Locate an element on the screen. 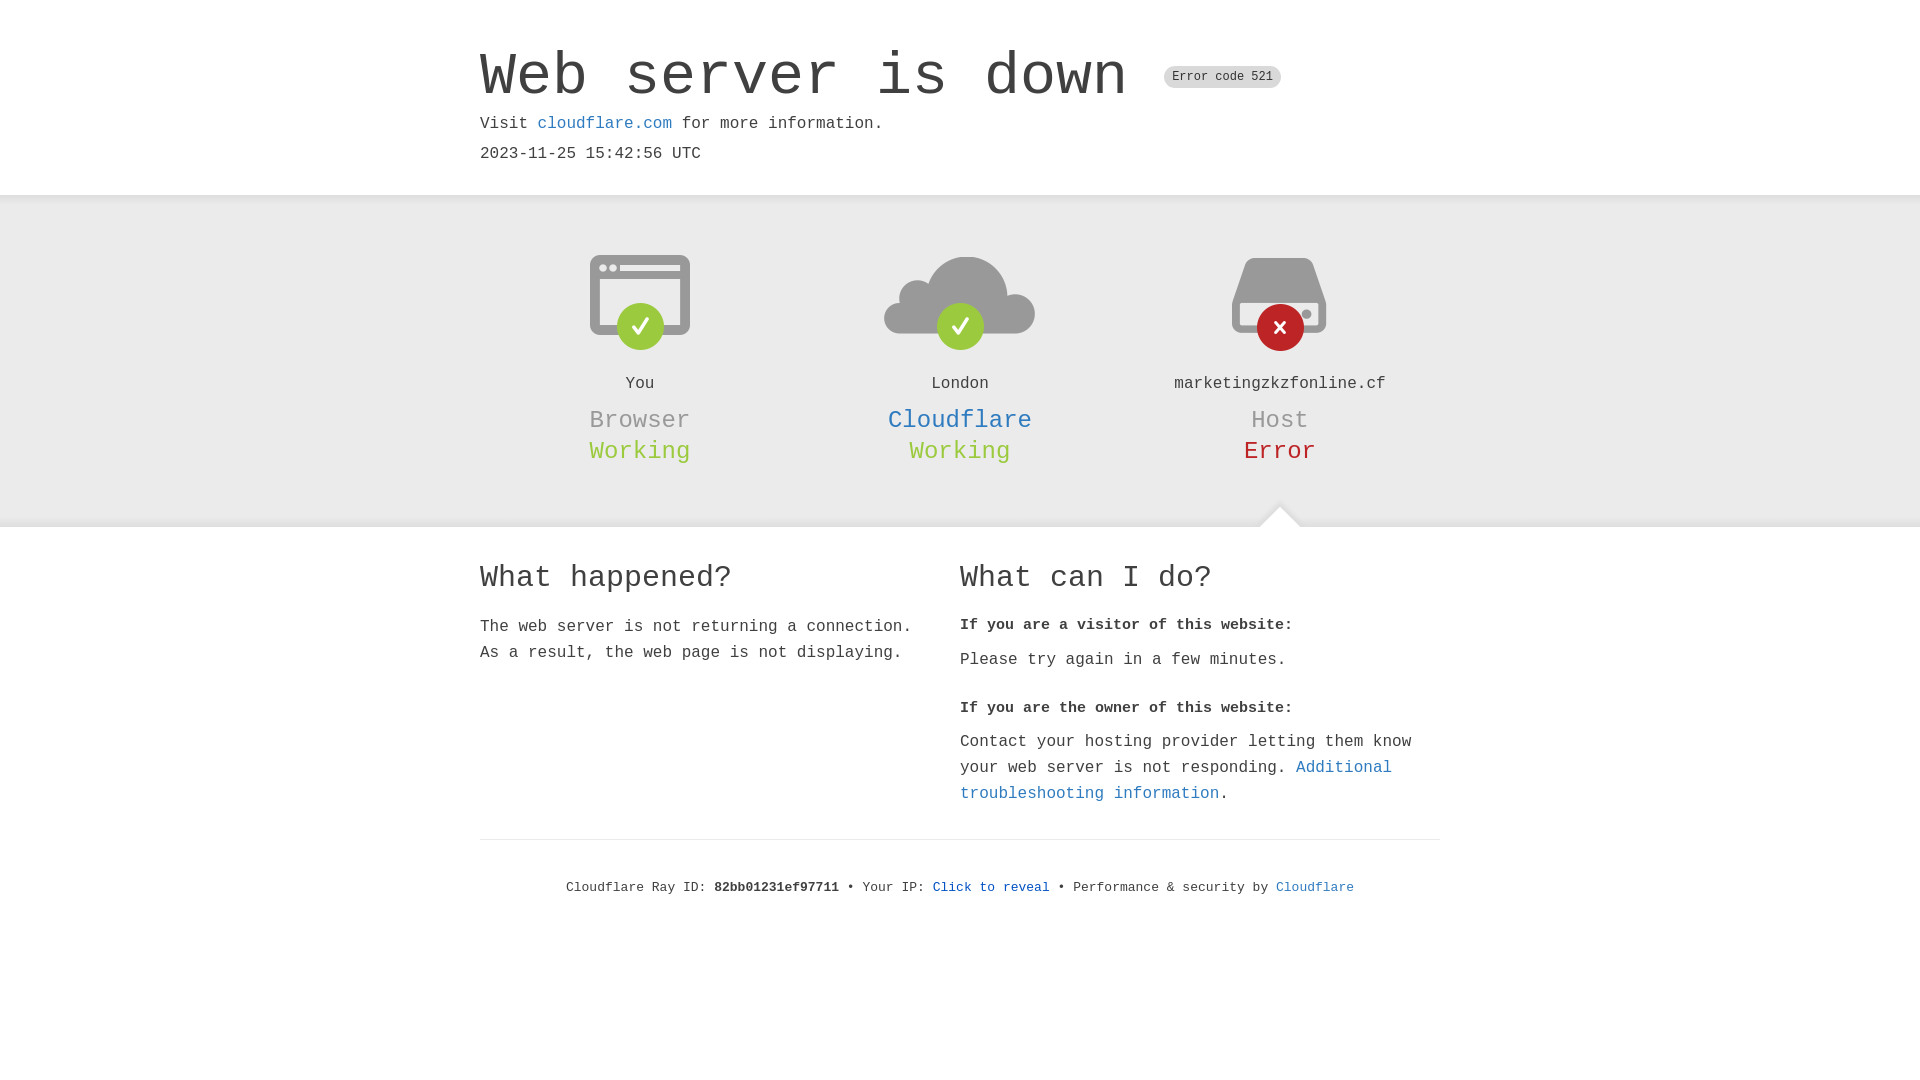 The height and width of the screenshot is (1080, 1920). cloudflare.com is located at coordinates (605, 124).